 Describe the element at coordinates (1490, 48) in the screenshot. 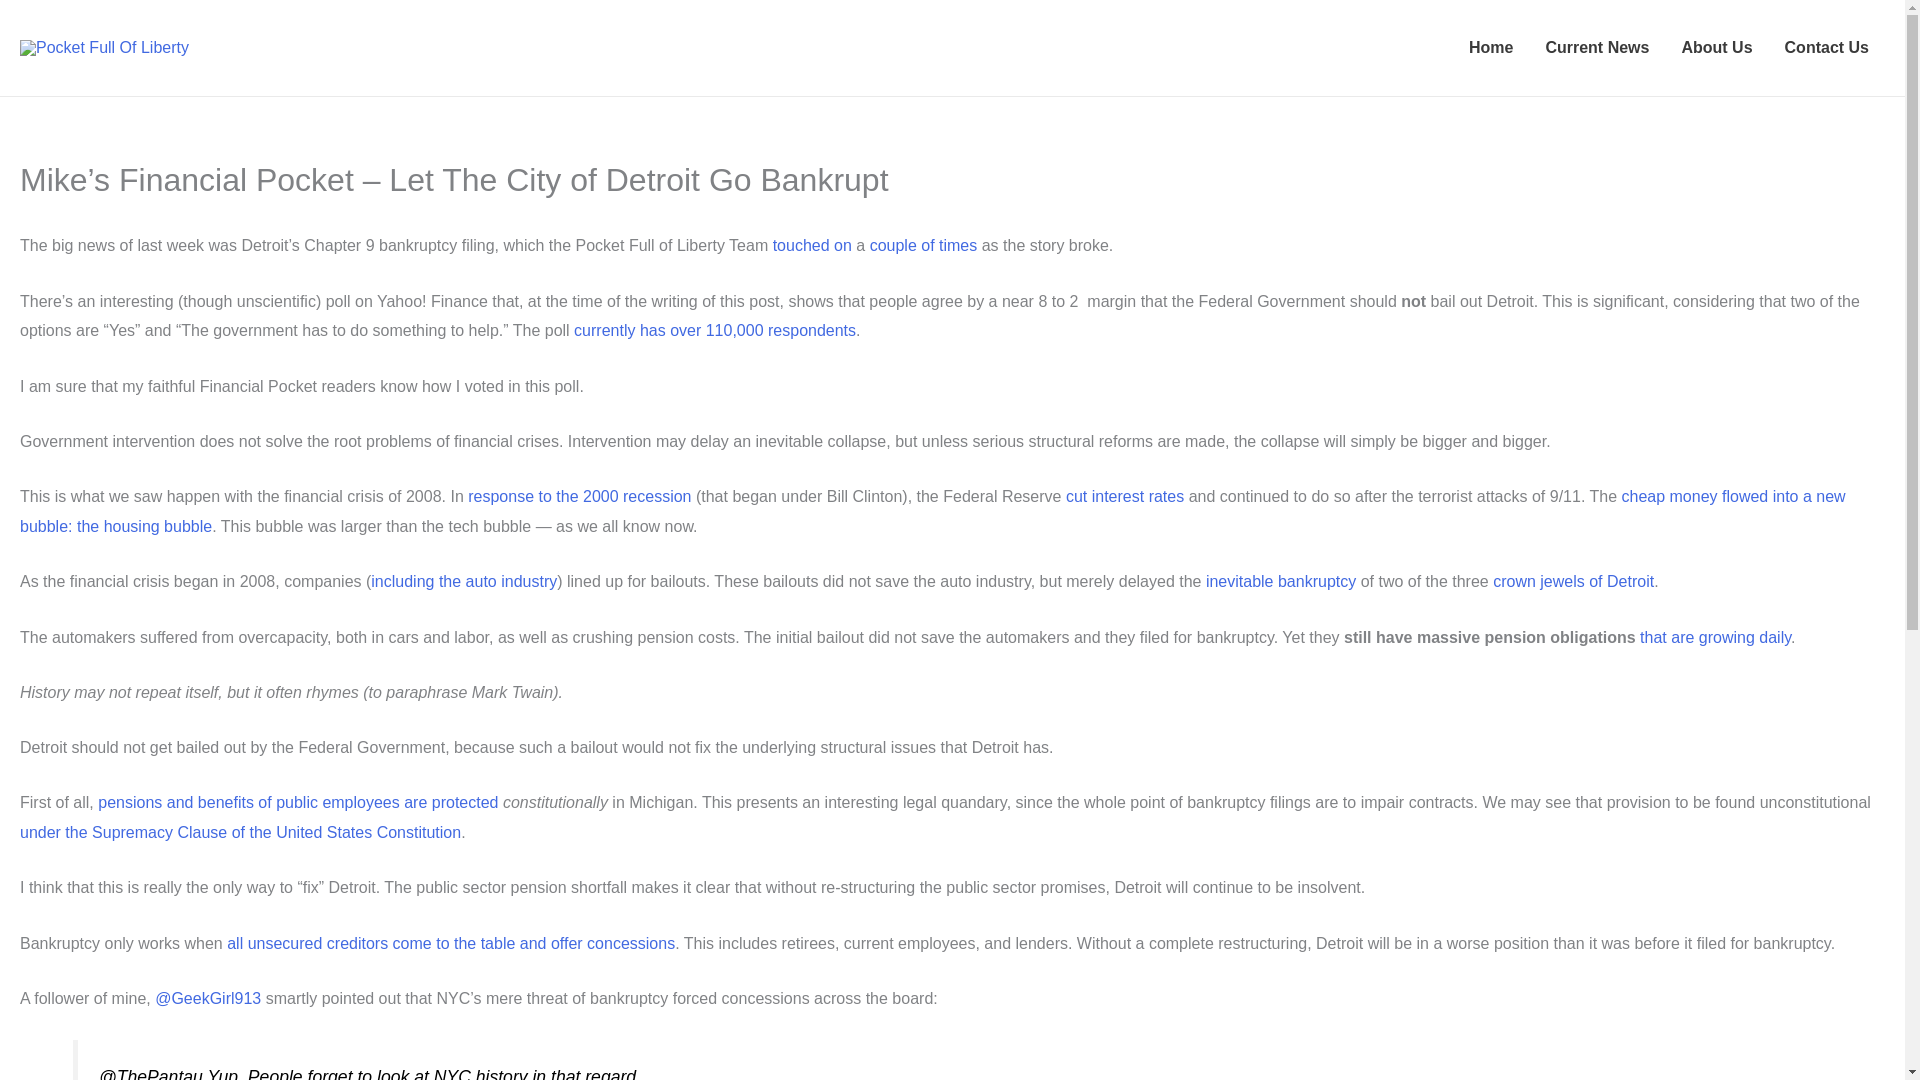

I see `Home` at that location.